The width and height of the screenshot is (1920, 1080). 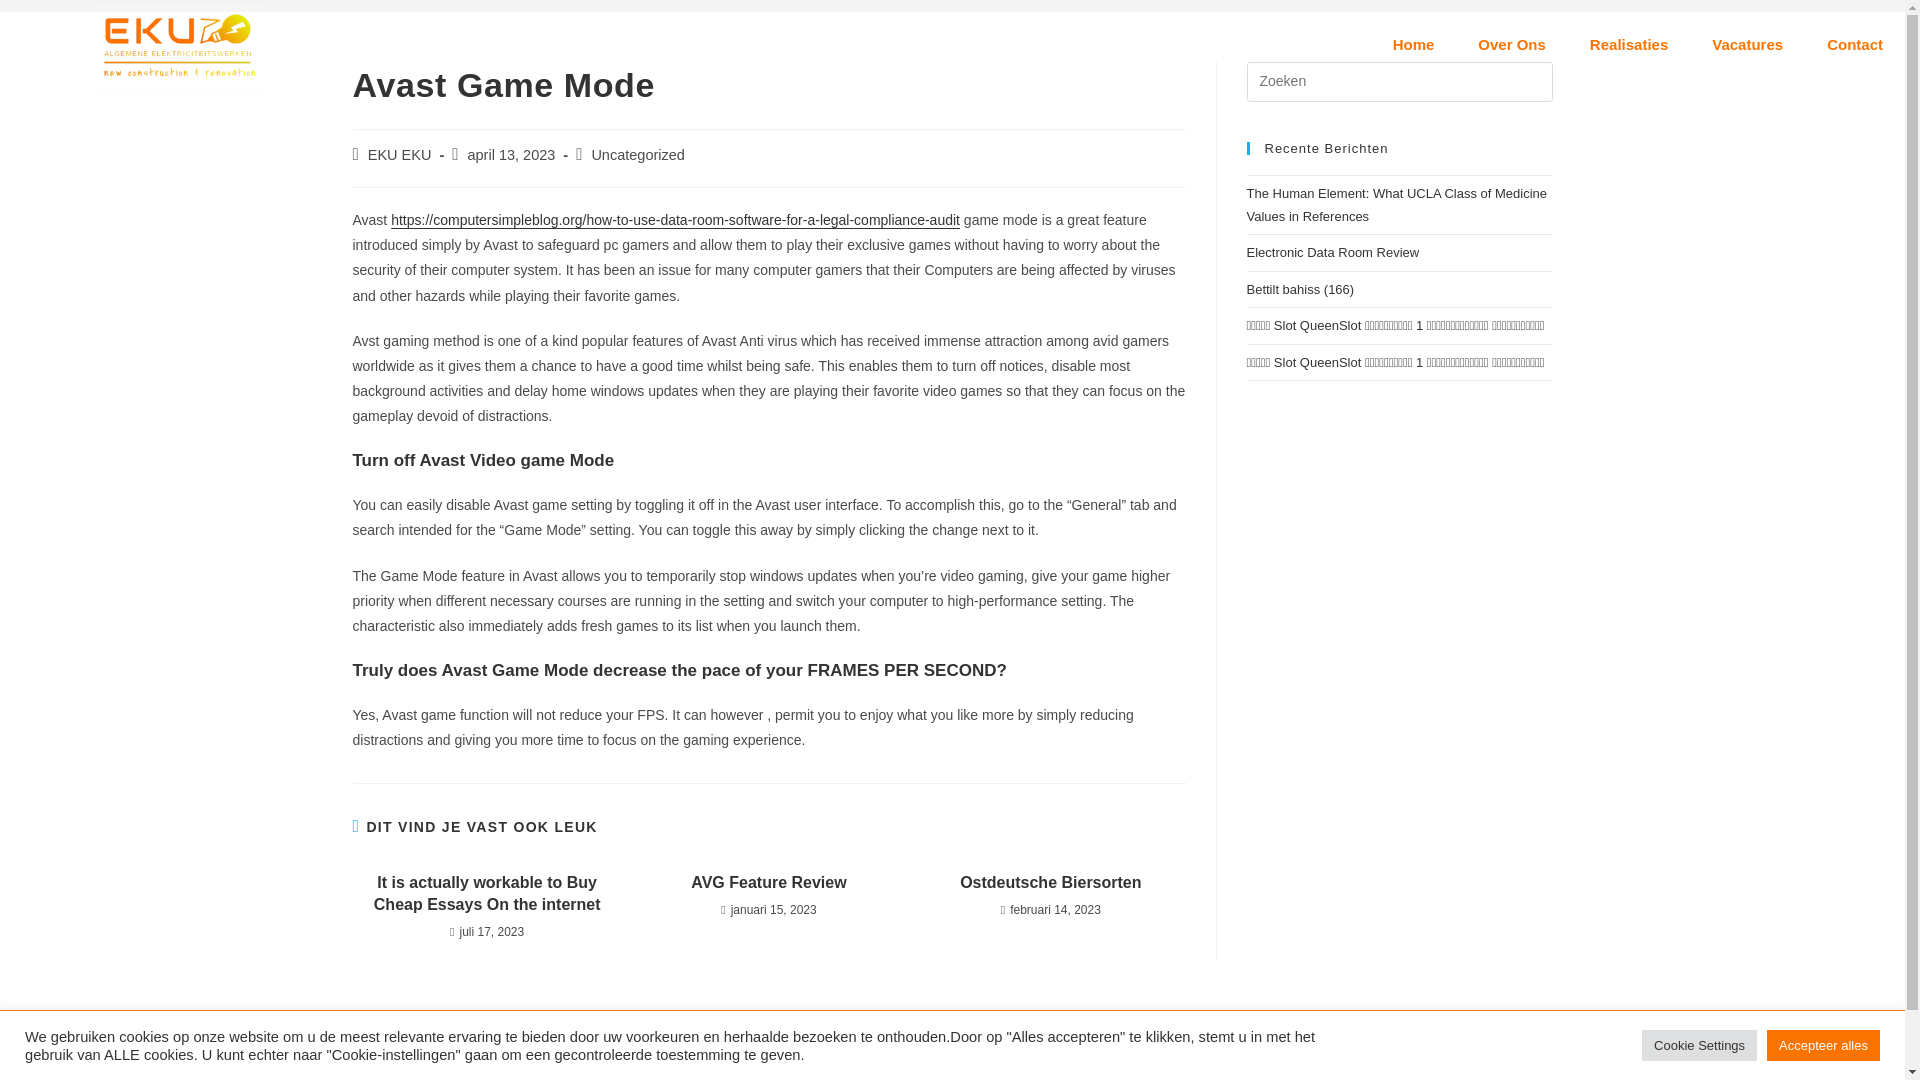 I want to click on Vacatures, so click(x=1746, y=44).